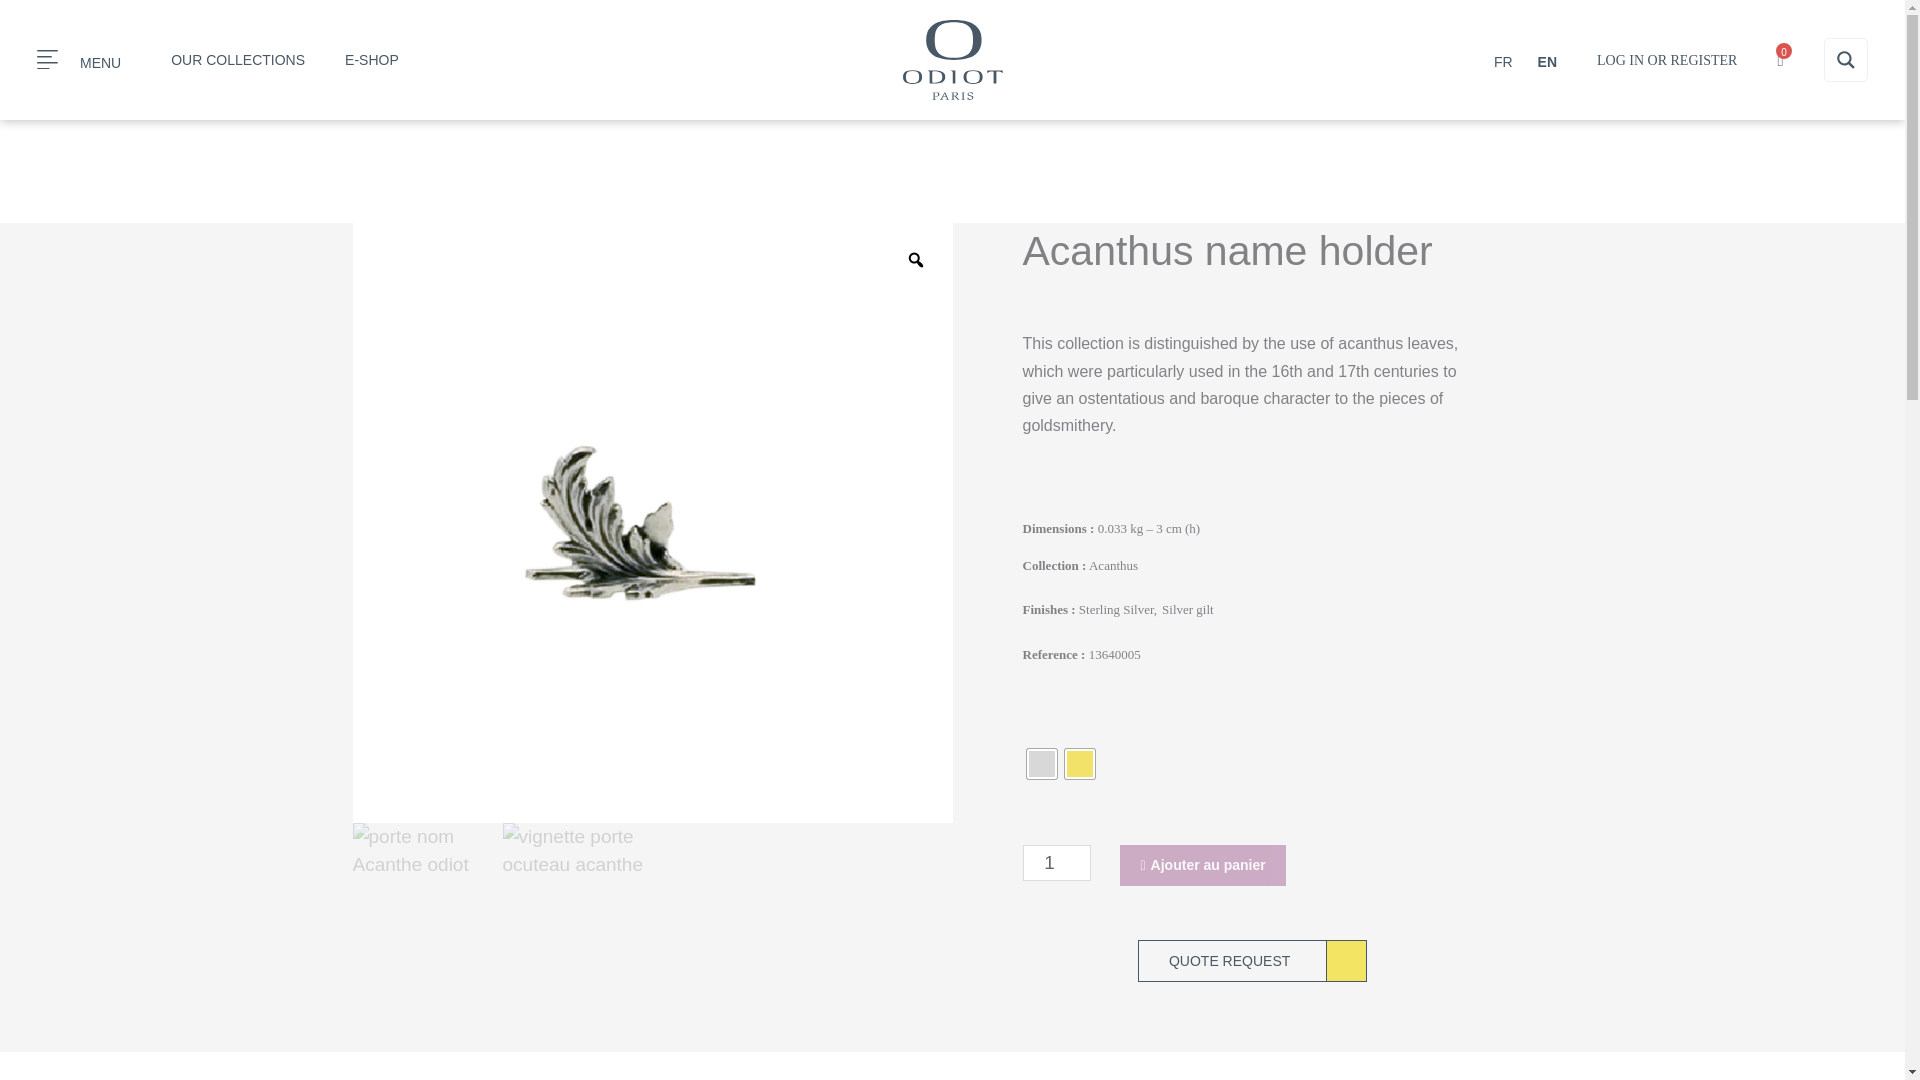  I want to click on FR, so click(1040, 764).